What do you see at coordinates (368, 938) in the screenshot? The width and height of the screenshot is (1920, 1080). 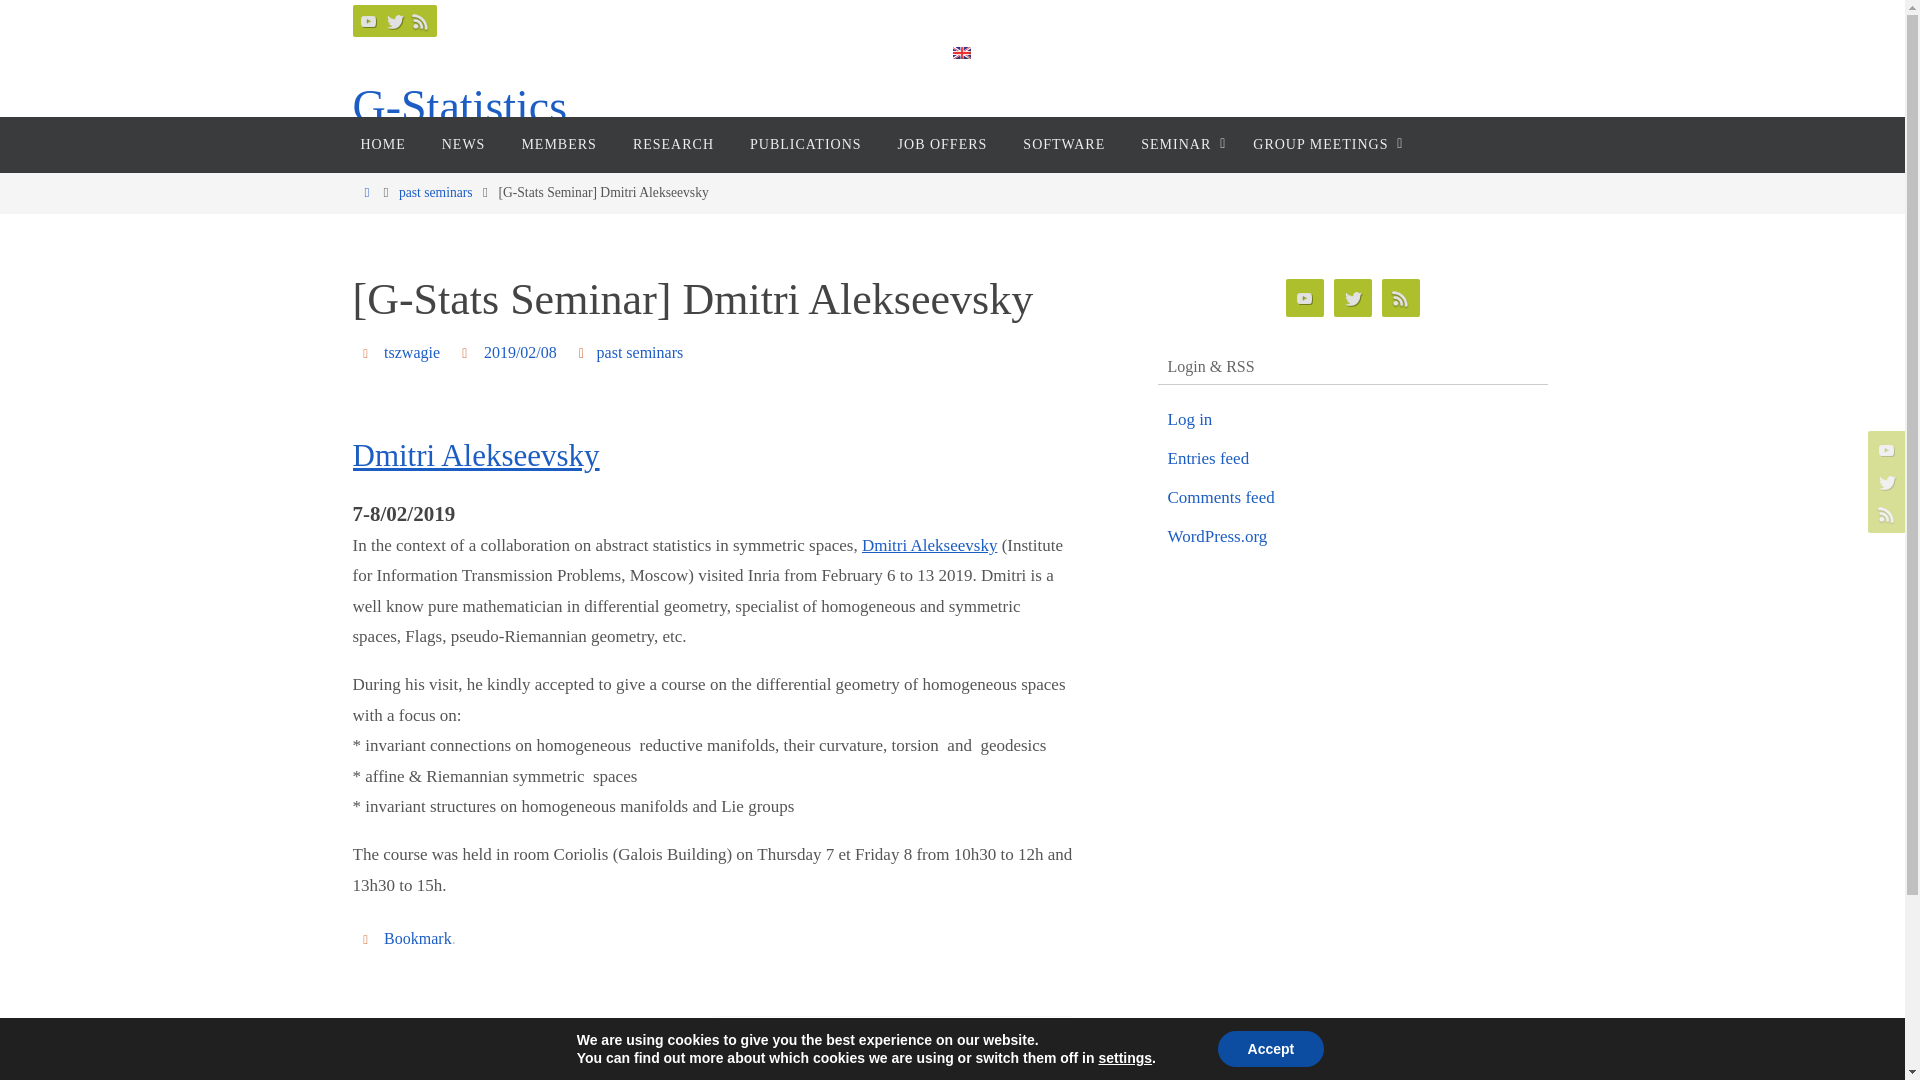 I see ` Bookmark the permalink` at bounding box center [368, 938].